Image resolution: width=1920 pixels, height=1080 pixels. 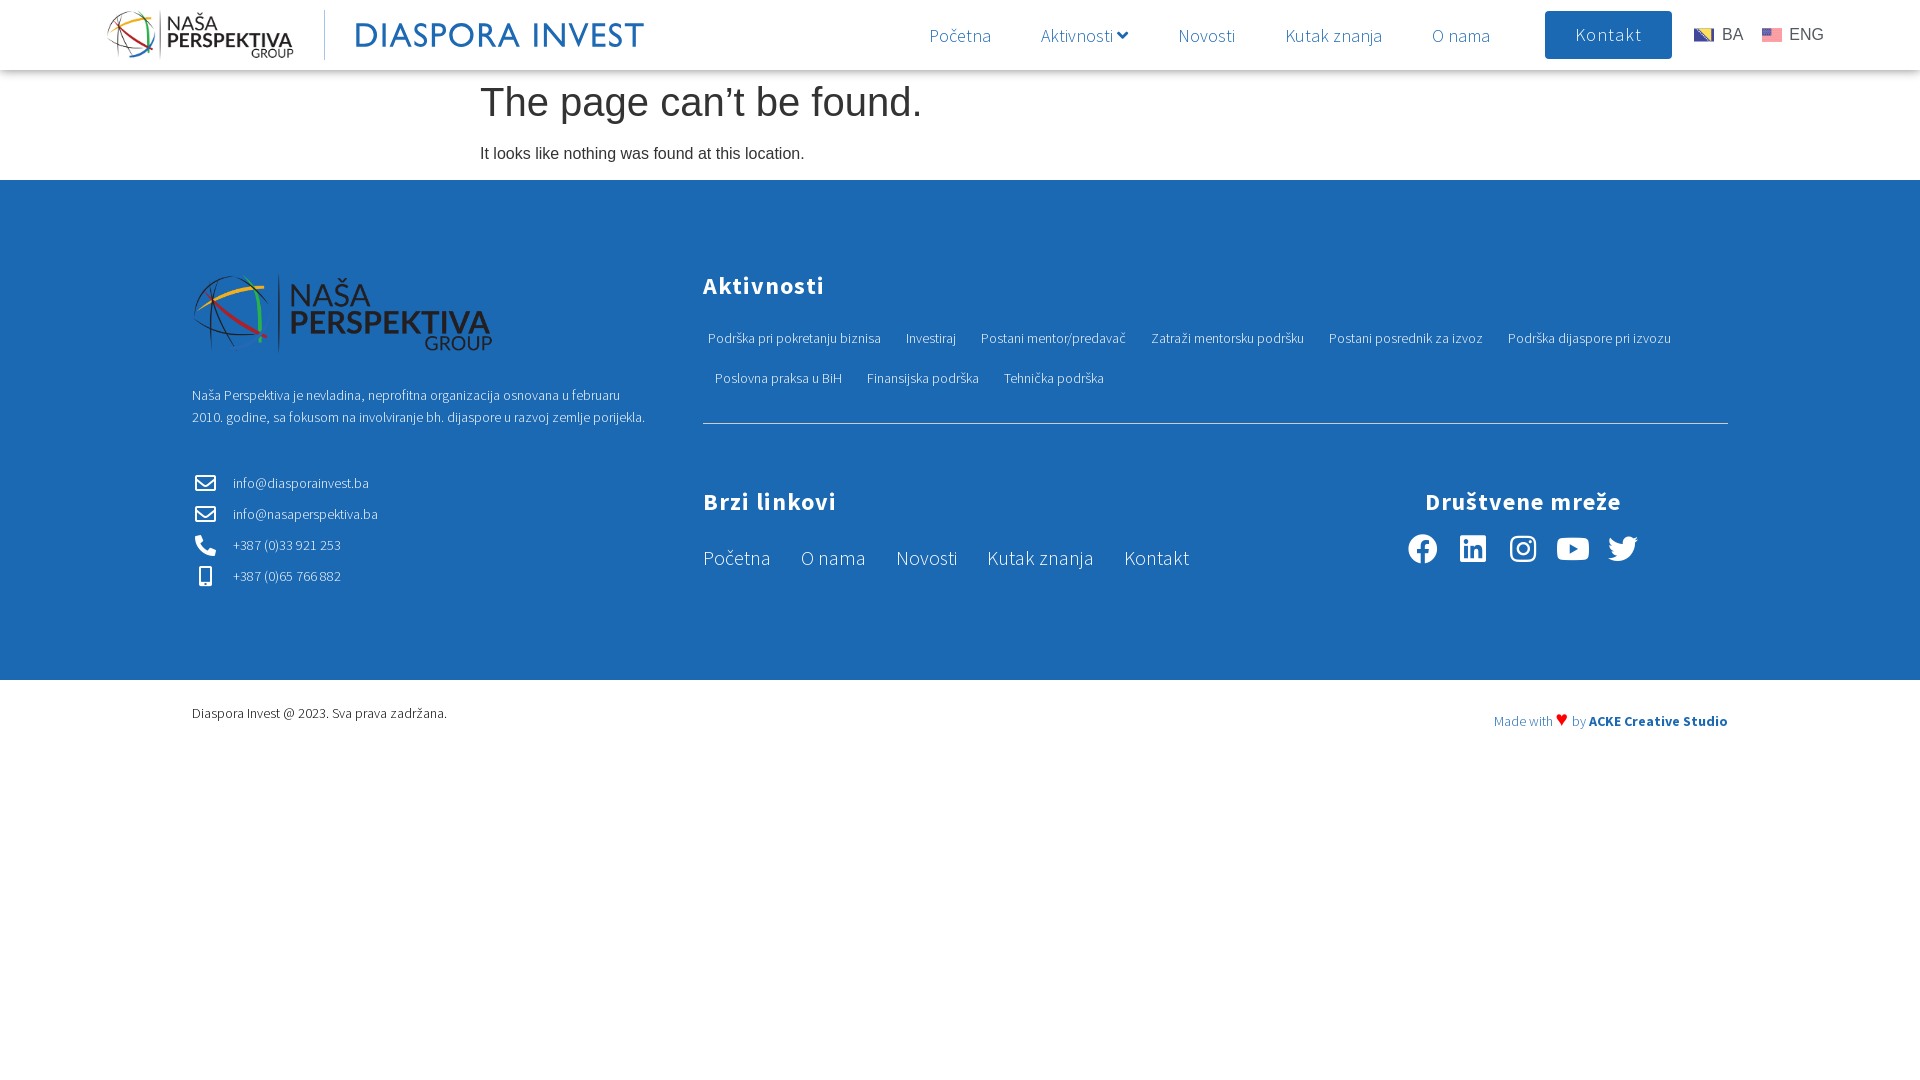 What do you see at coordinates (1608, 35) in the screenshot?
I see `Kontakt` at bounding box center [1608, 35].